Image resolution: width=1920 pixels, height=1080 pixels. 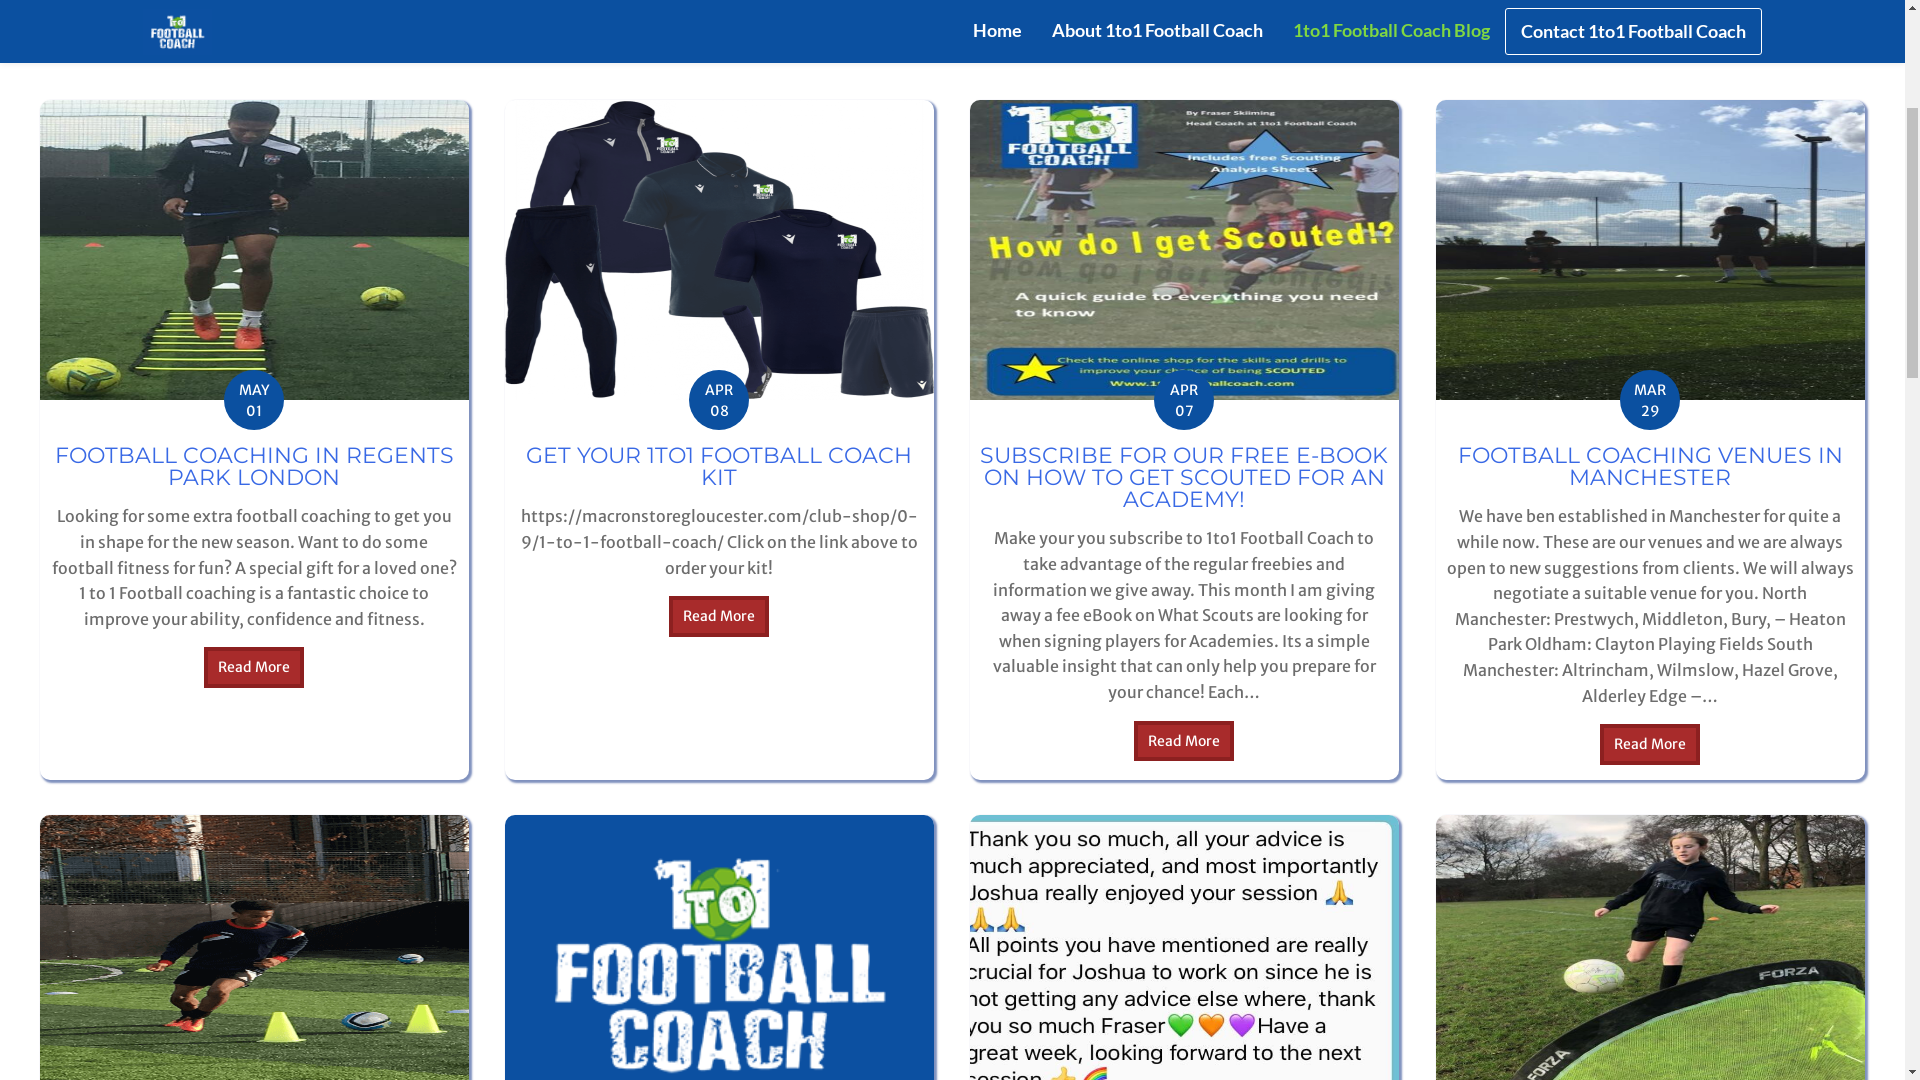 I want to click on FOOTBALL COACHING IN REGENTS PARK LONDON, so click(x=254, y=840).